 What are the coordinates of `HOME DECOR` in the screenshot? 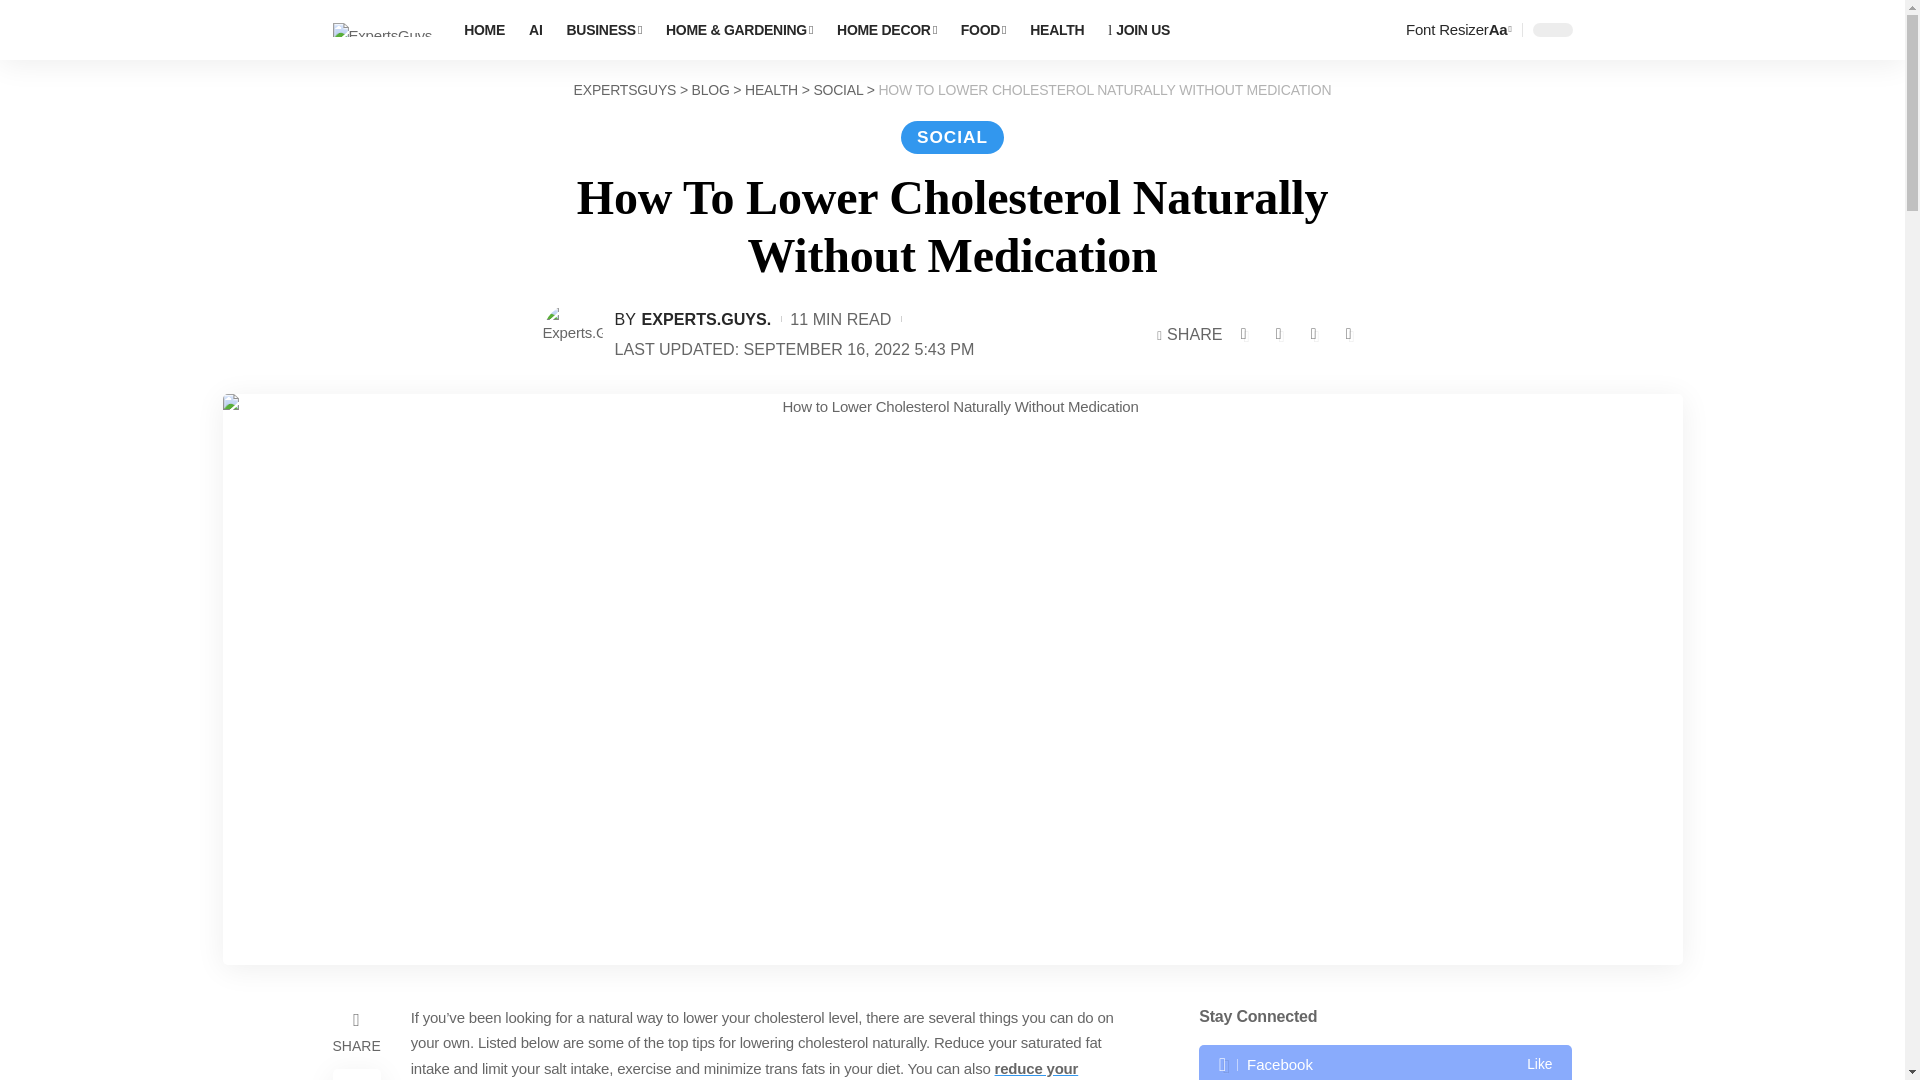 It's located at (886, 30).